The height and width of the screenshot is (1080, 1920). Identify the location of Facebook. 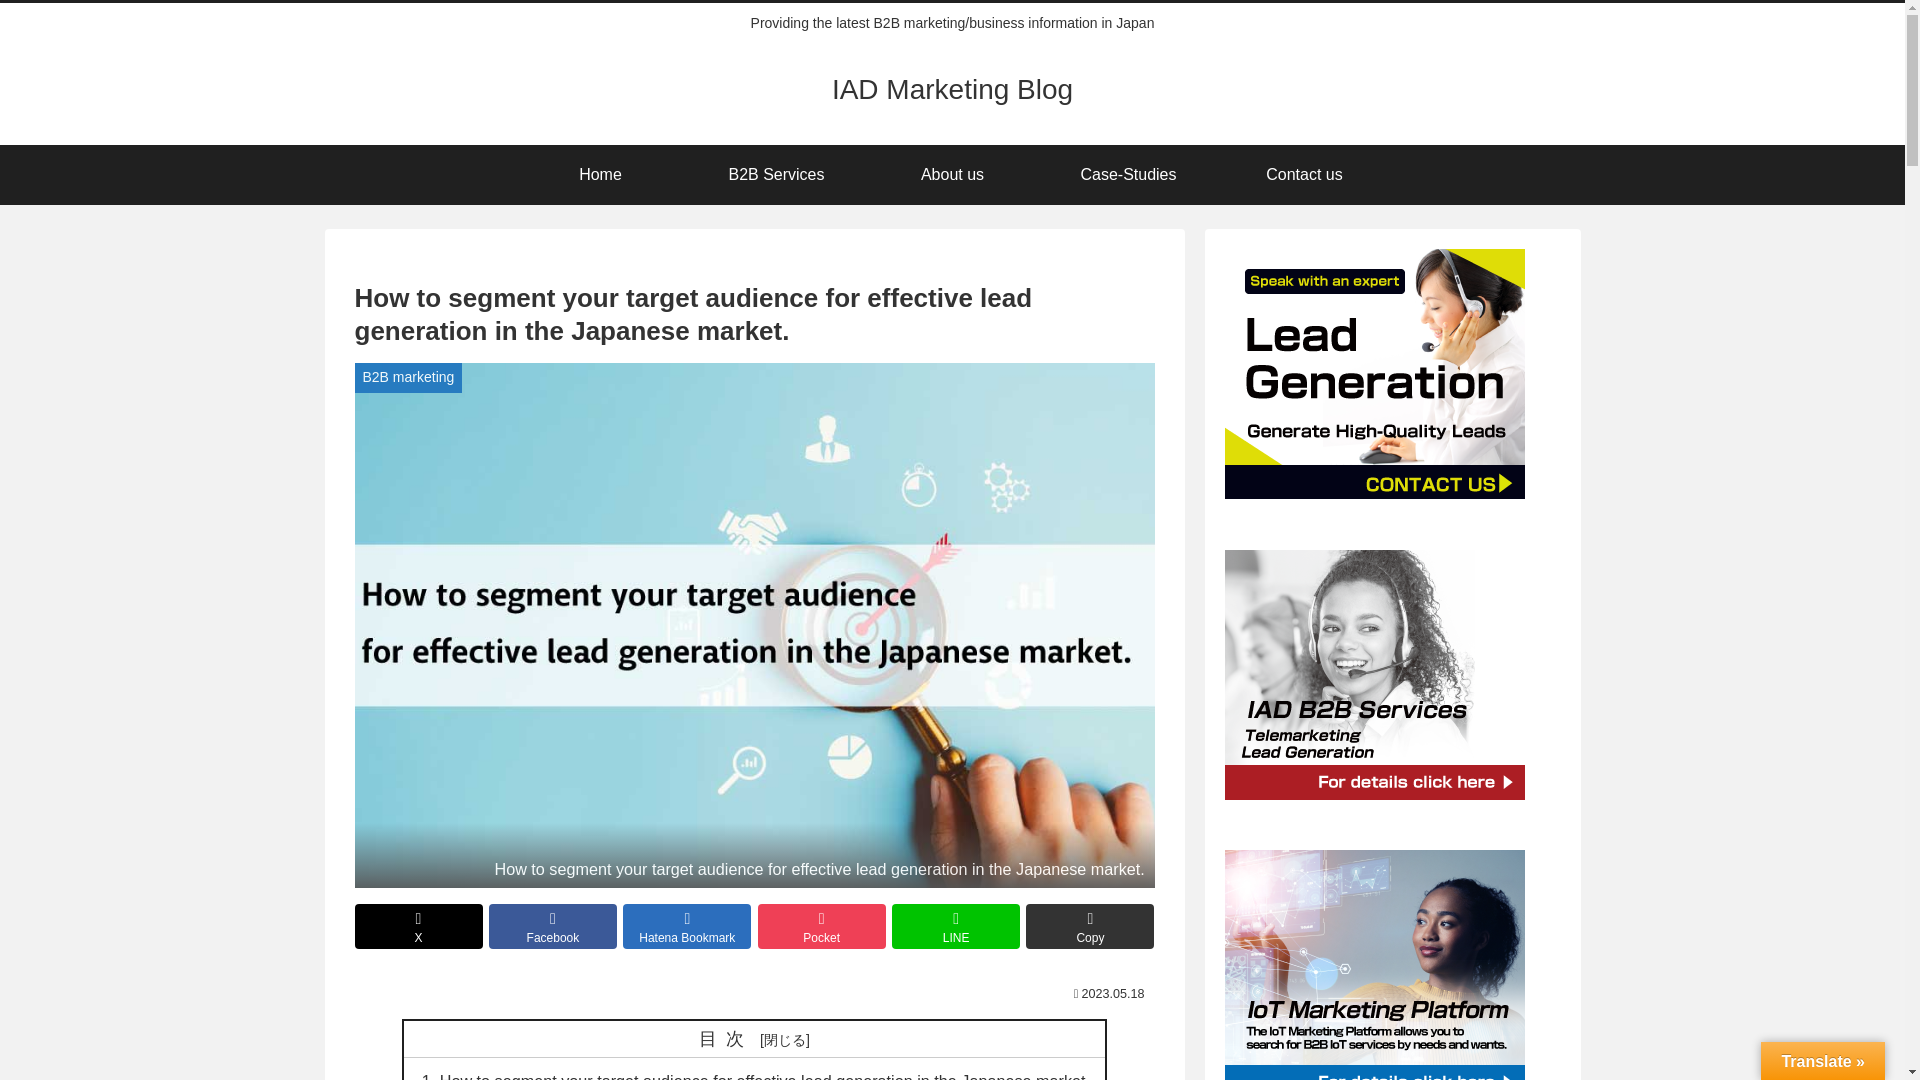
(552, 926).